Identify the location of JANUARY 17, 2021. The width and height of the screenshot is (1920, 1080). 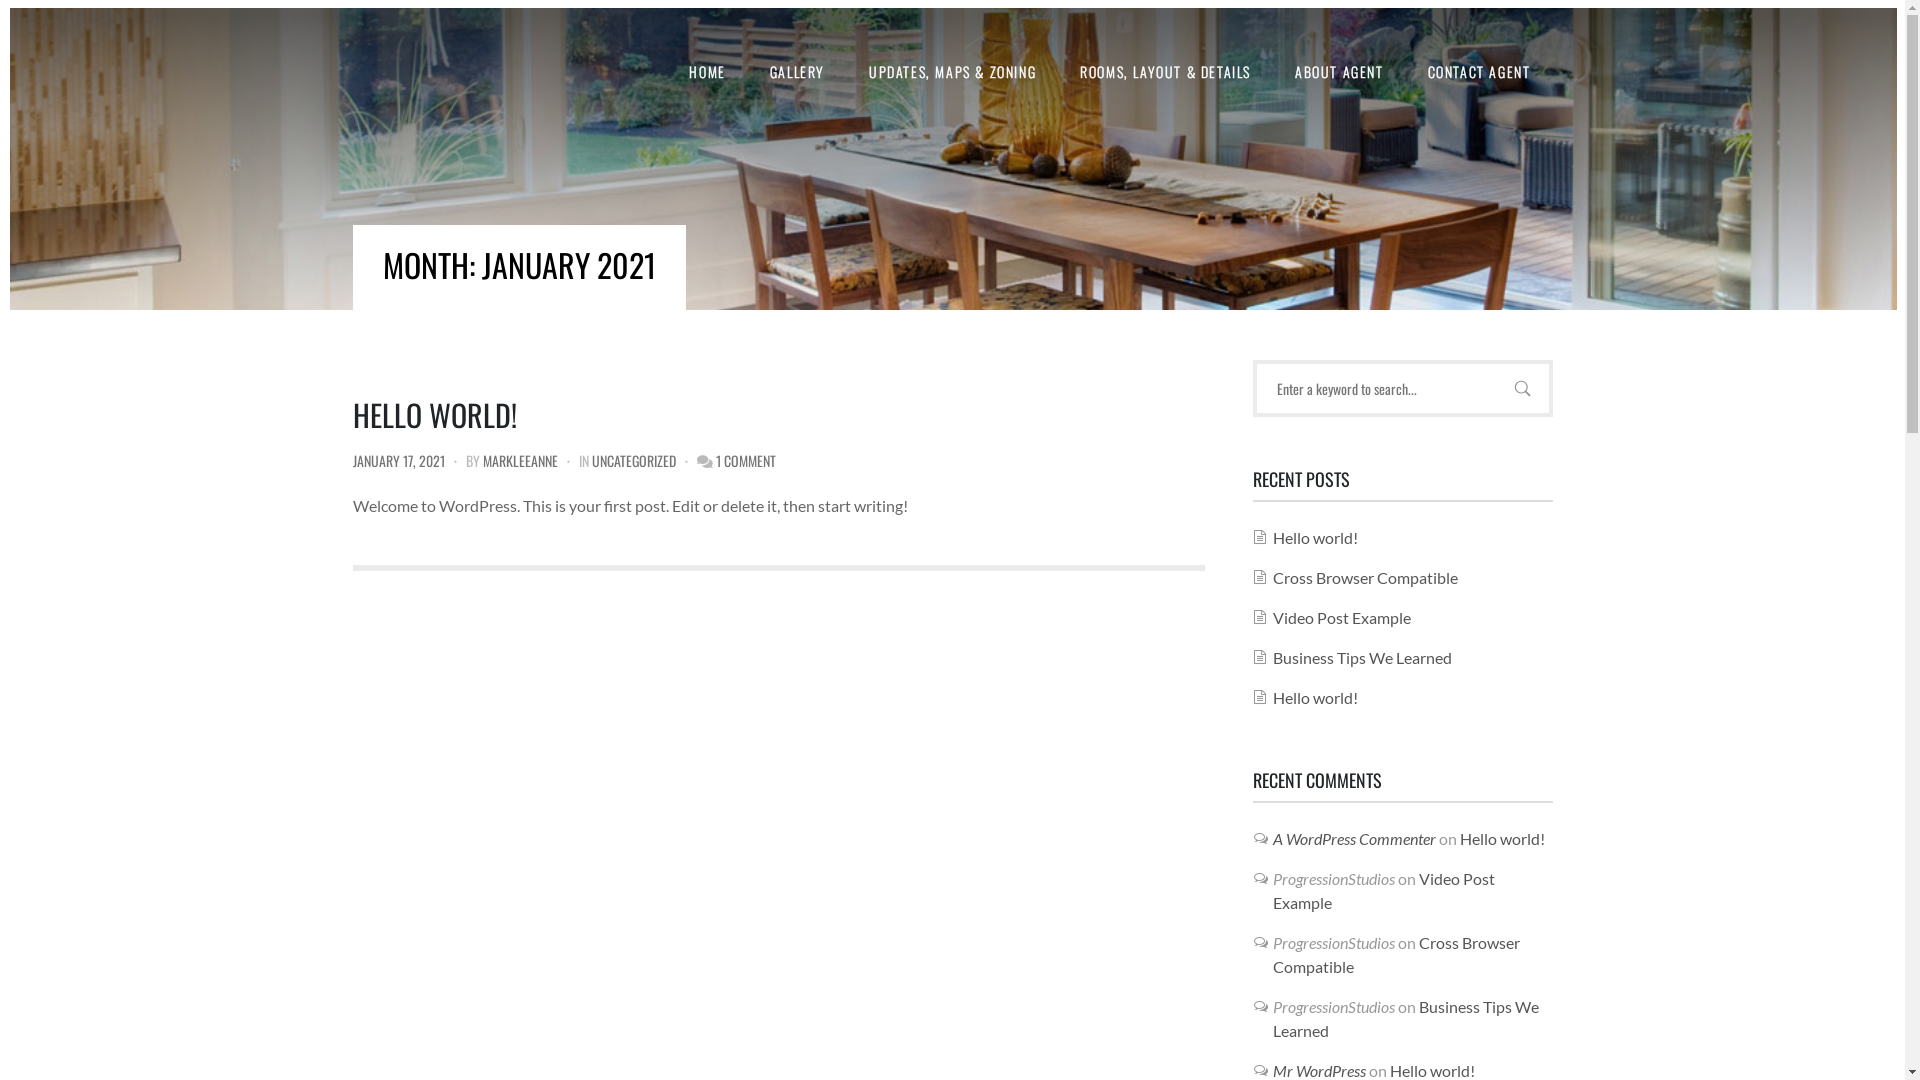
(398, 460).